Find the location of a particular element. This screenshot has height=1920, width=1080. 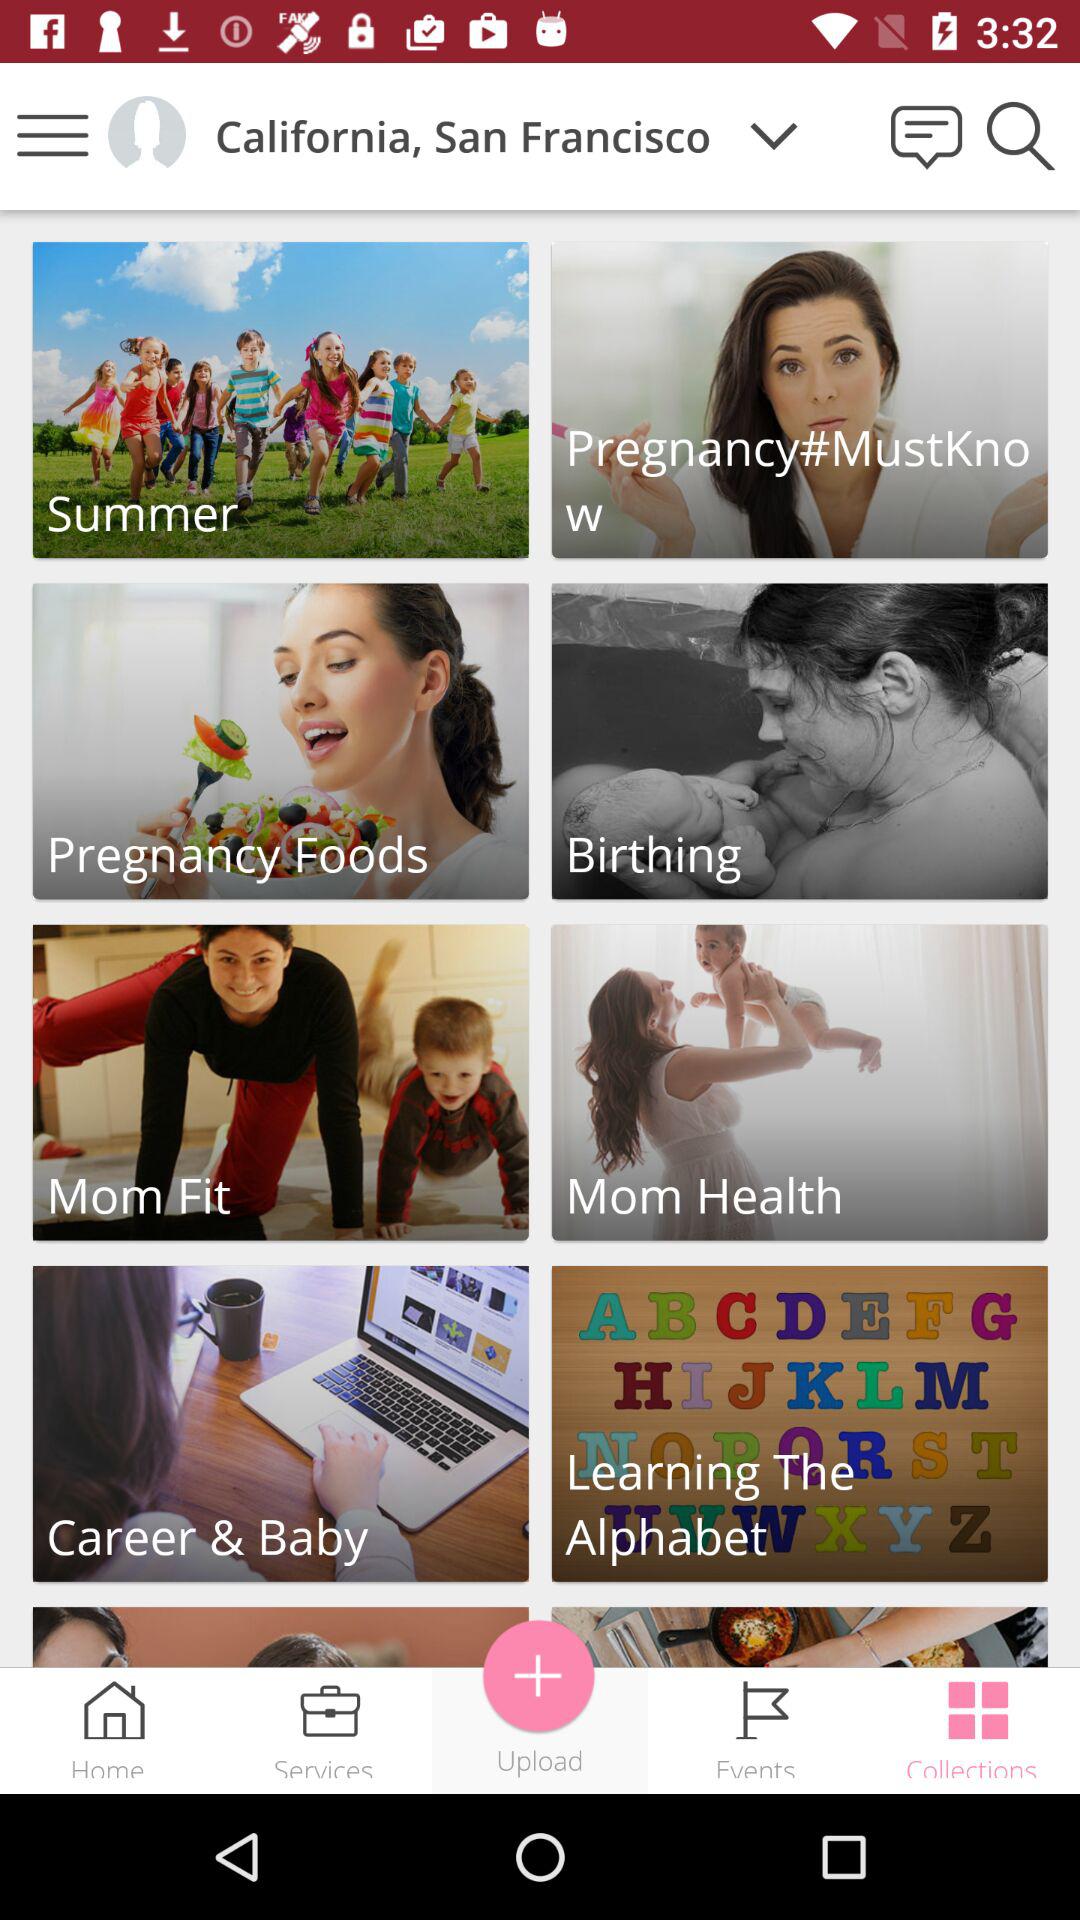

view learning the alphabet is located at coordinates (800, 1424).